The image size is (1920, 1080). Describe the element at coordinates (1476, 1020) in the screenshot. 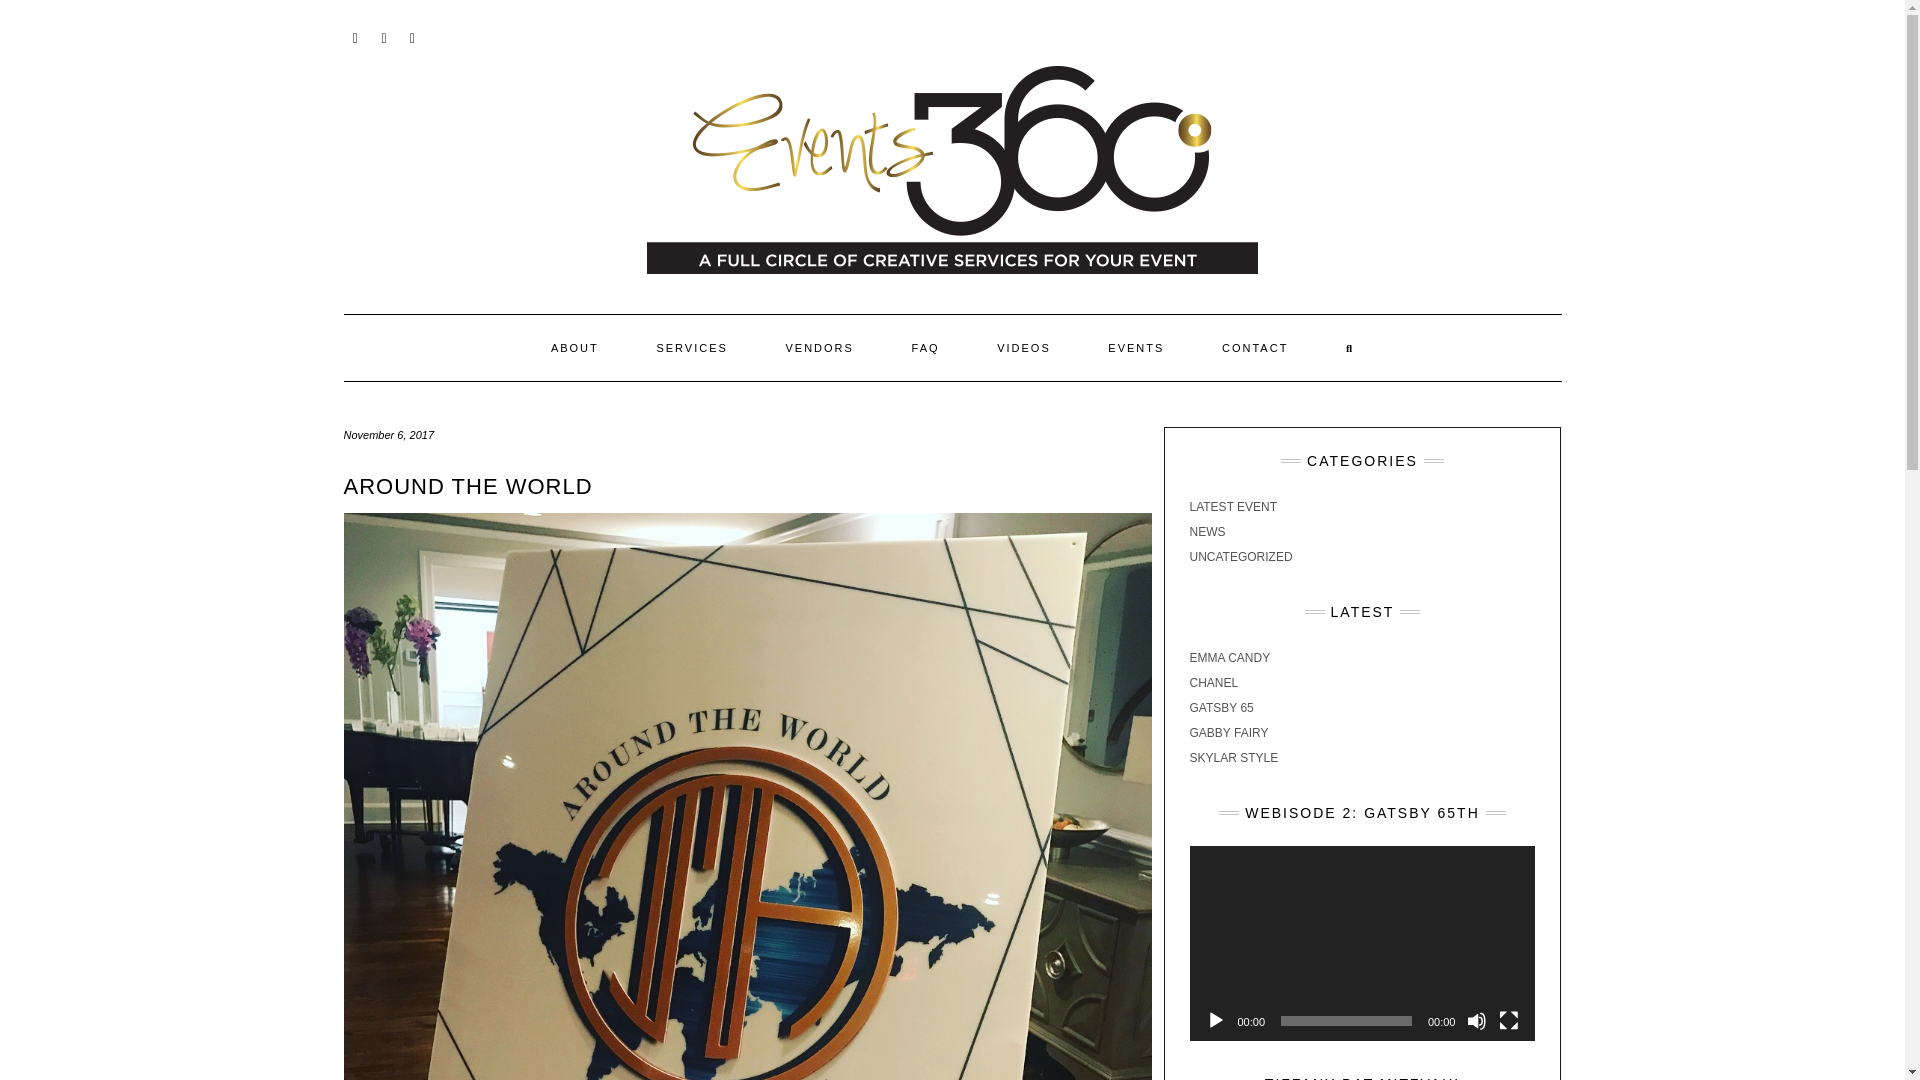

I see `Mute` at that location.